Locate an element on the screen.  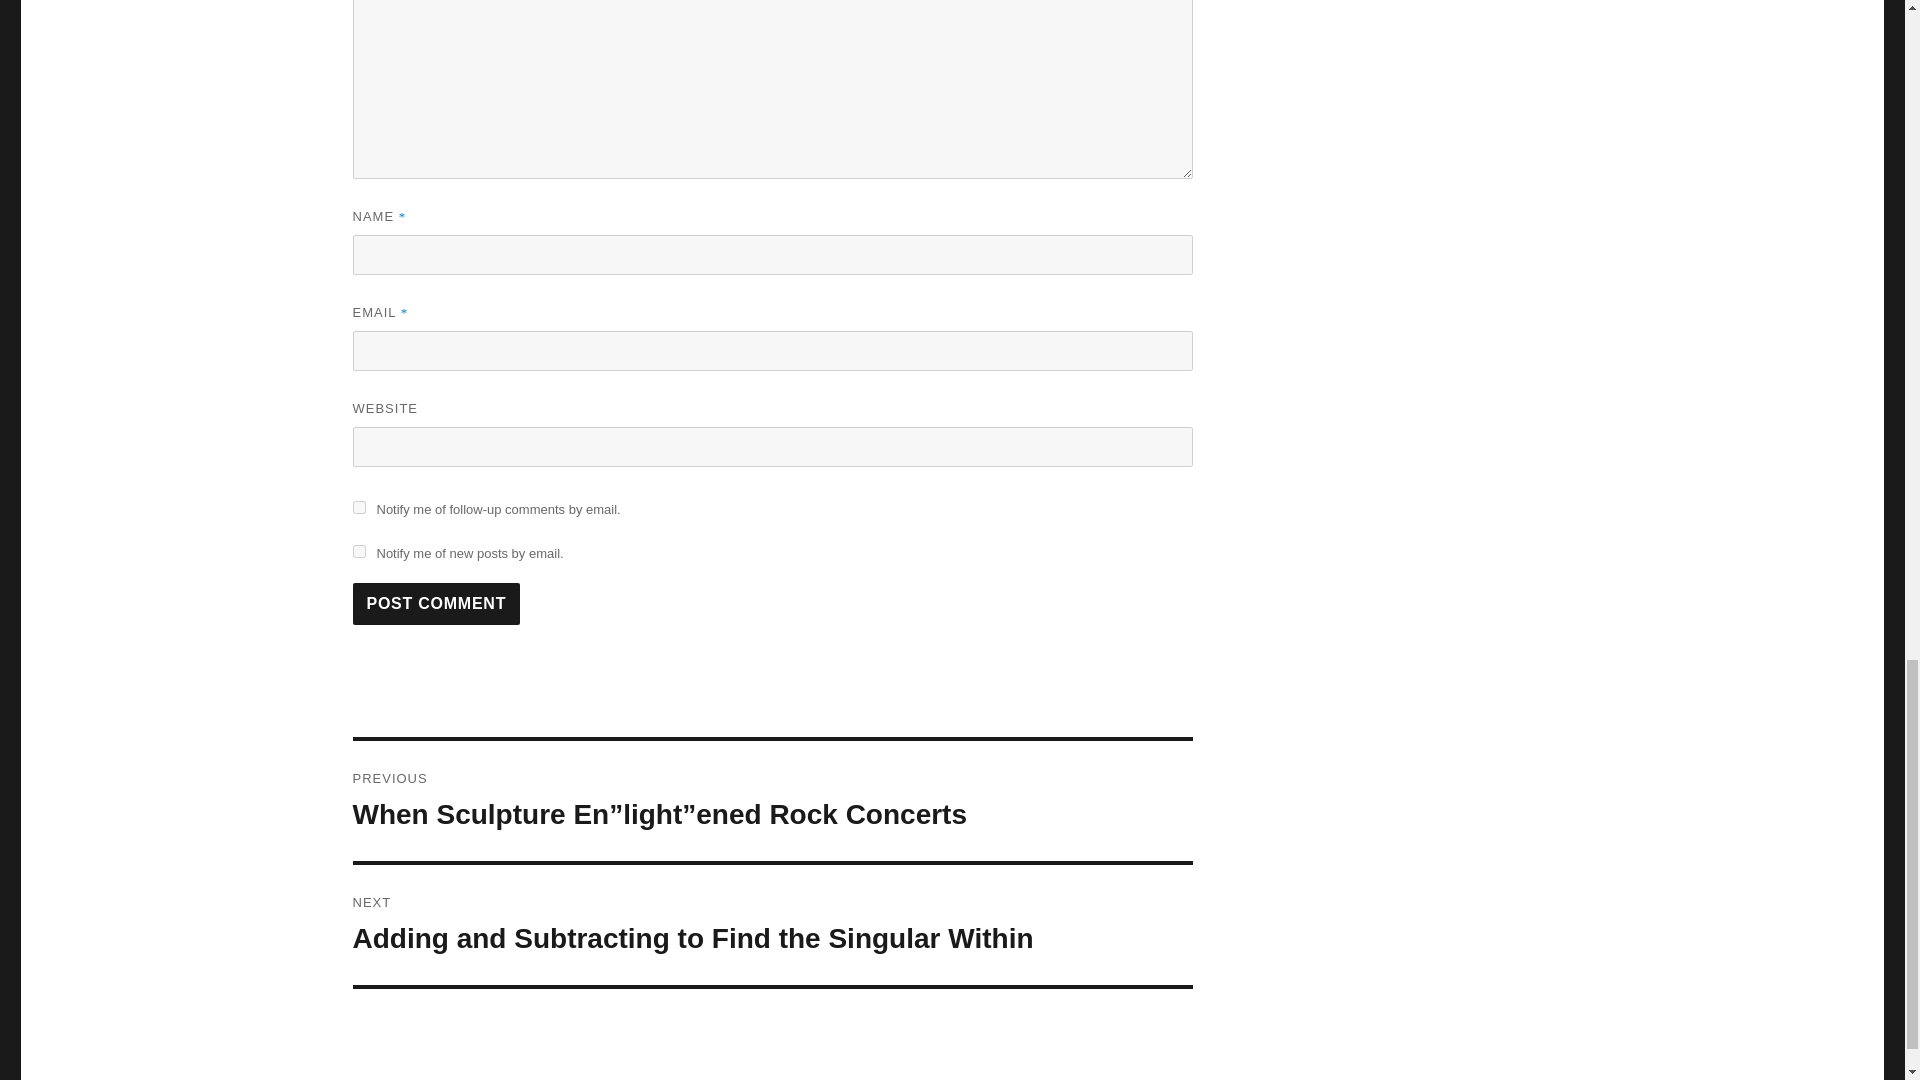
Post Comment is located at coordinates (436, 604).